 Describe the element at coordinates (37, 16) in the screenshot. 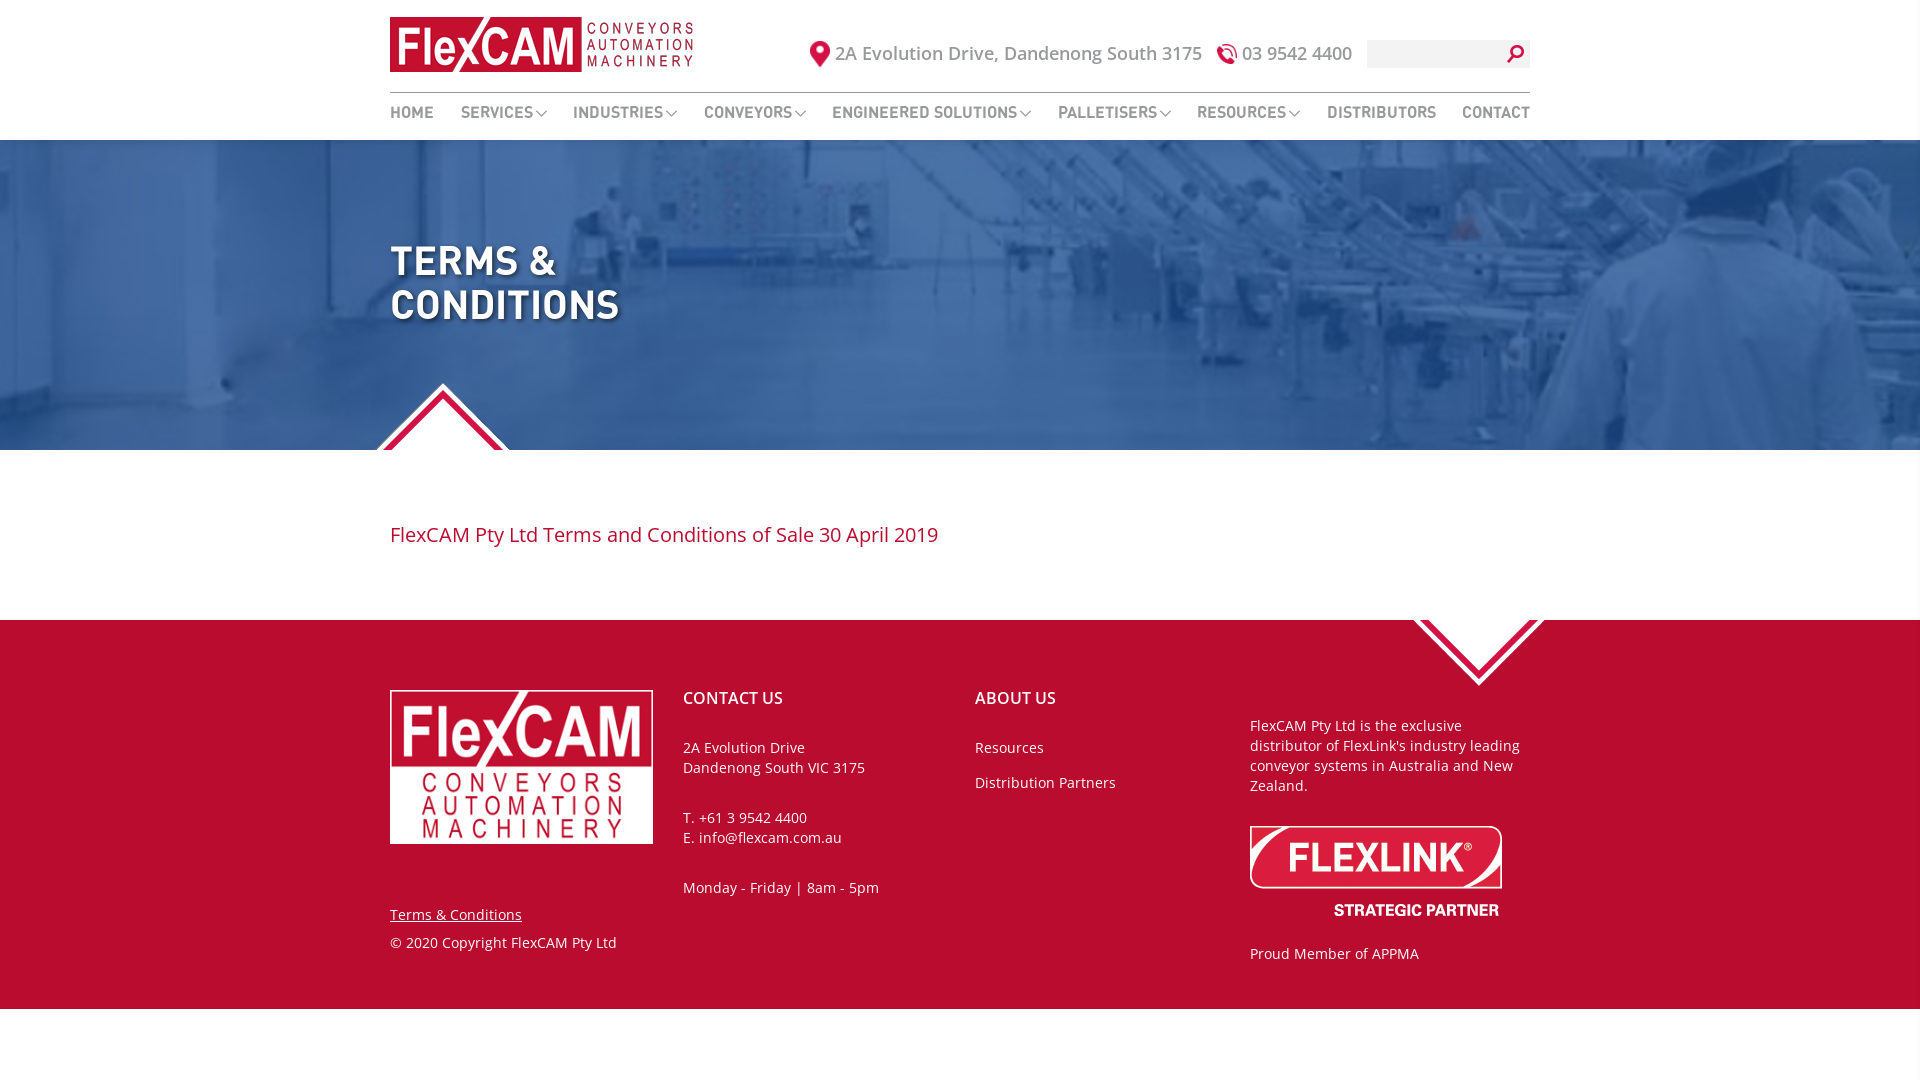

I see `Search` at that location.